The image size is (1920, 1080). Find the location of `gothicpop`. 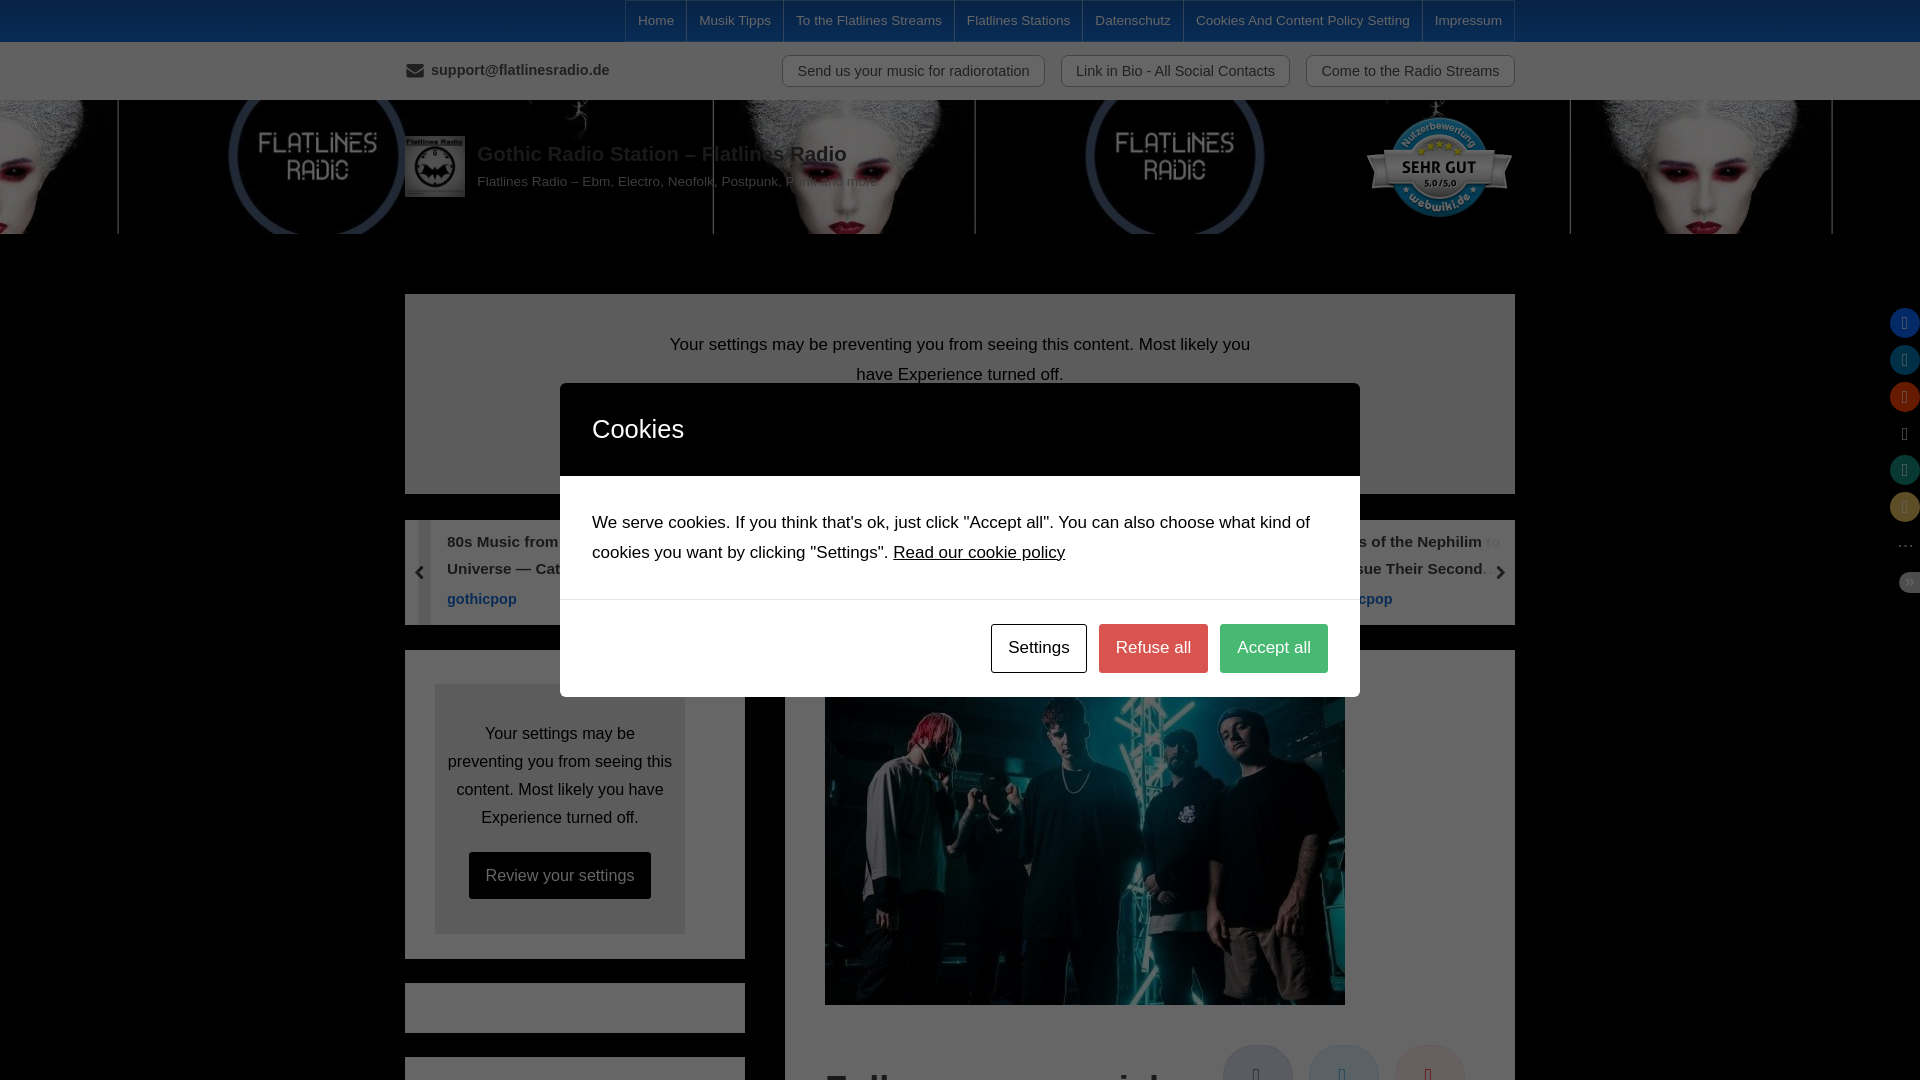

gothicpop is located at coordinates (558, 598).